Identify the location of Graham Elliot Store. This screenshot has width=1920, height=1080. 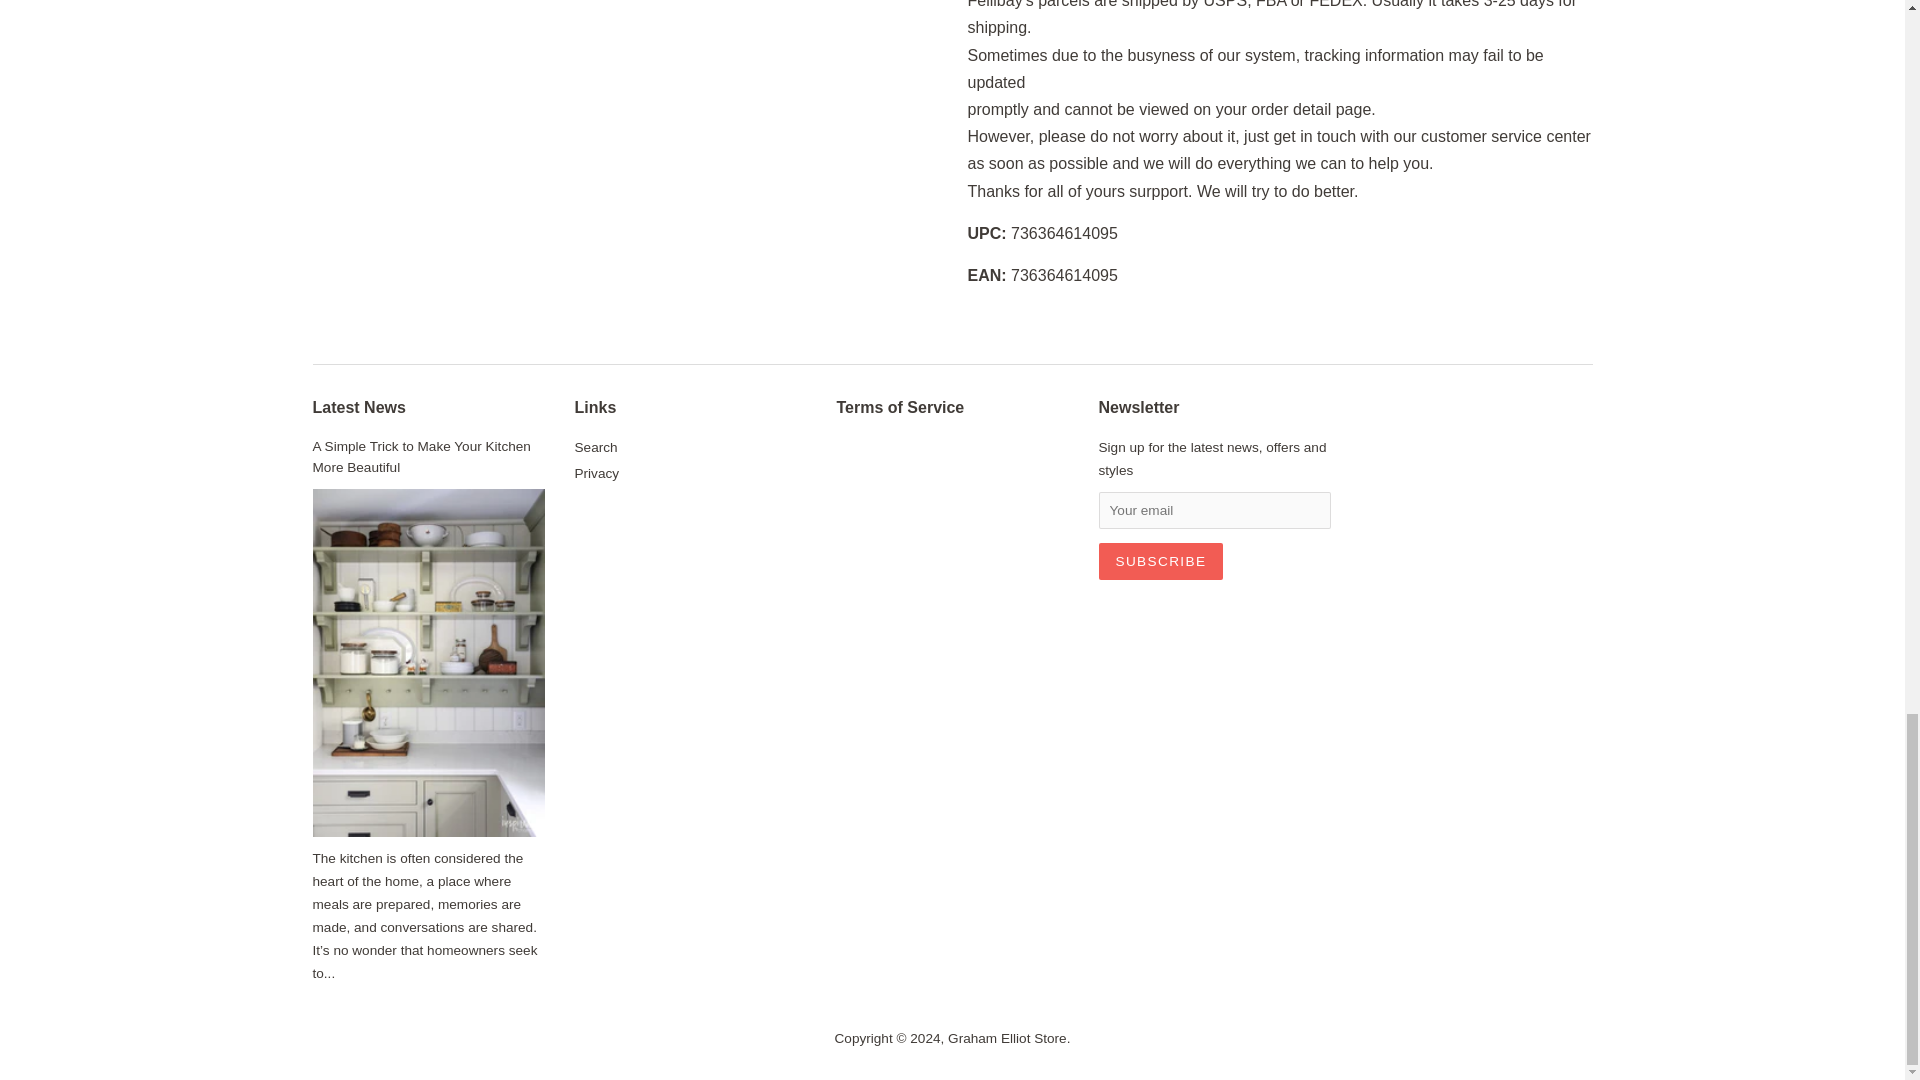
(1008, 1038).